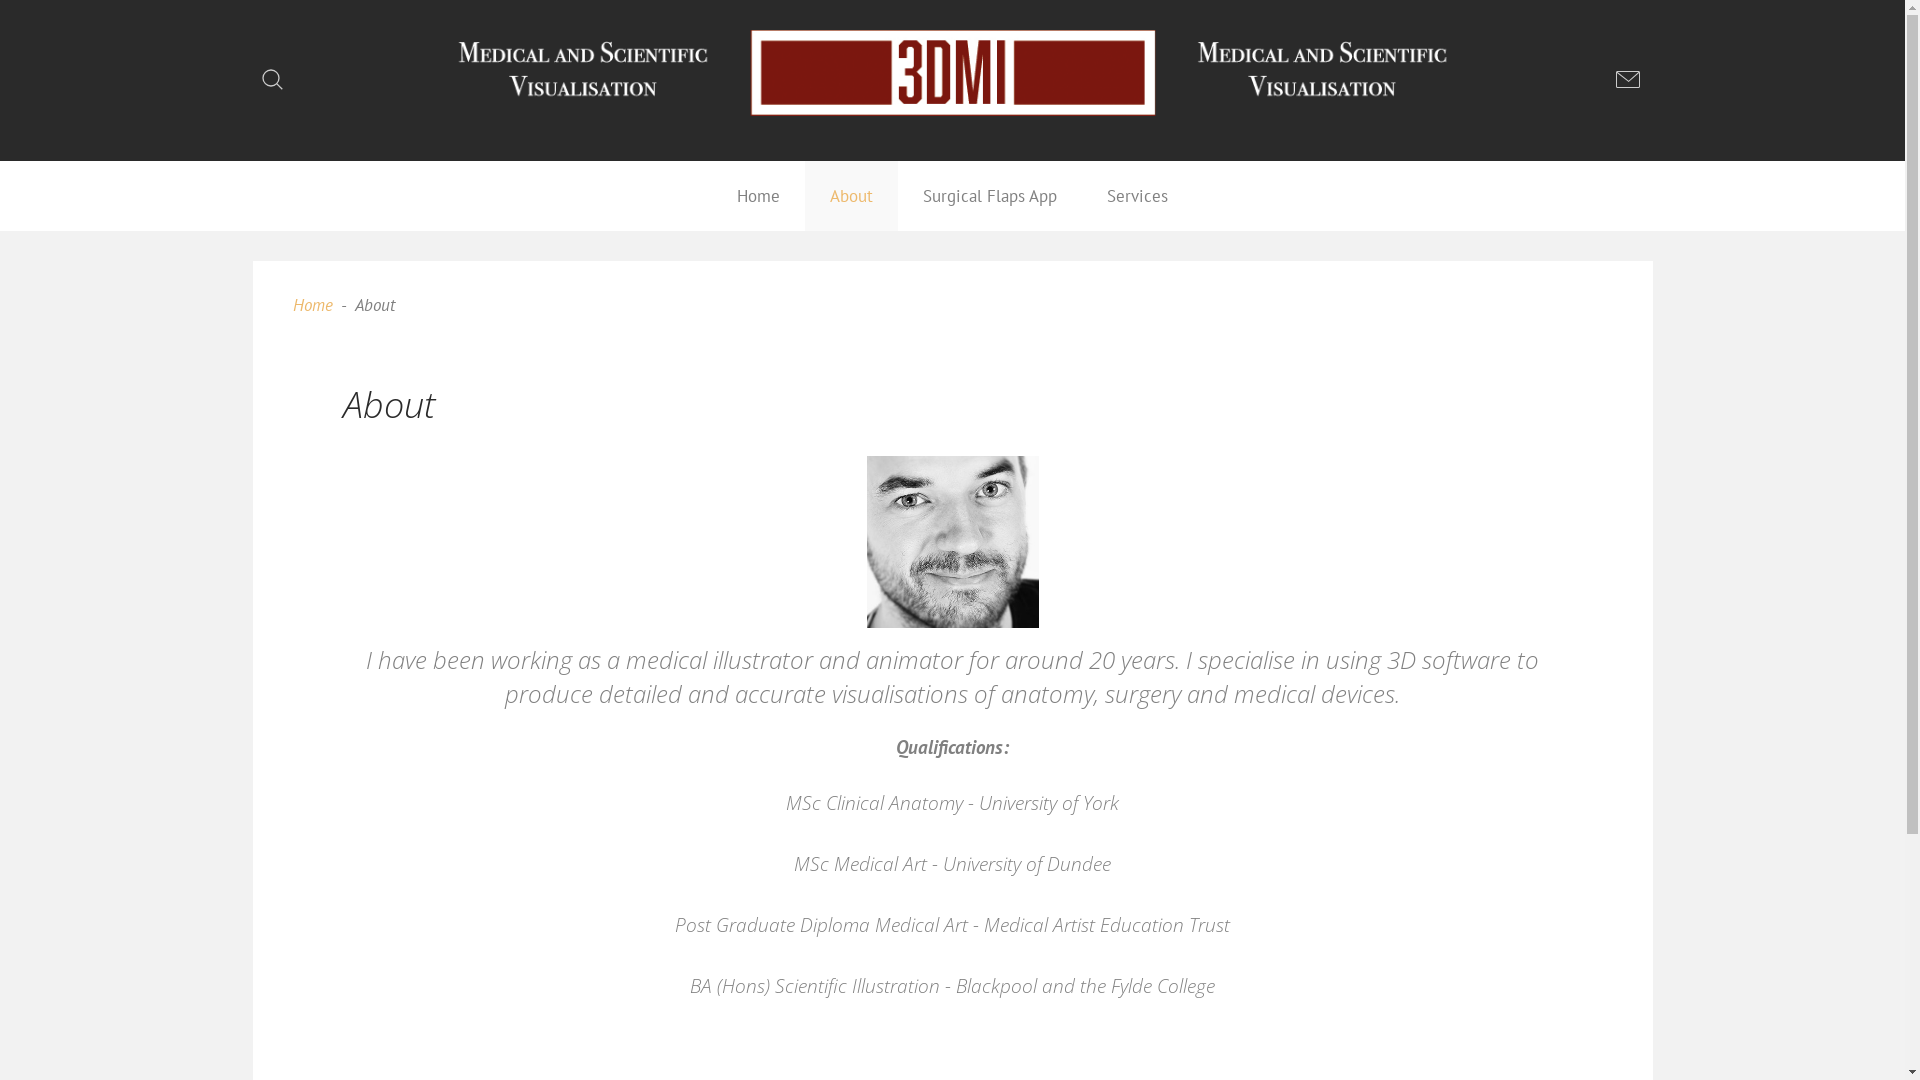  I want to click on Home, so click(312, 305).